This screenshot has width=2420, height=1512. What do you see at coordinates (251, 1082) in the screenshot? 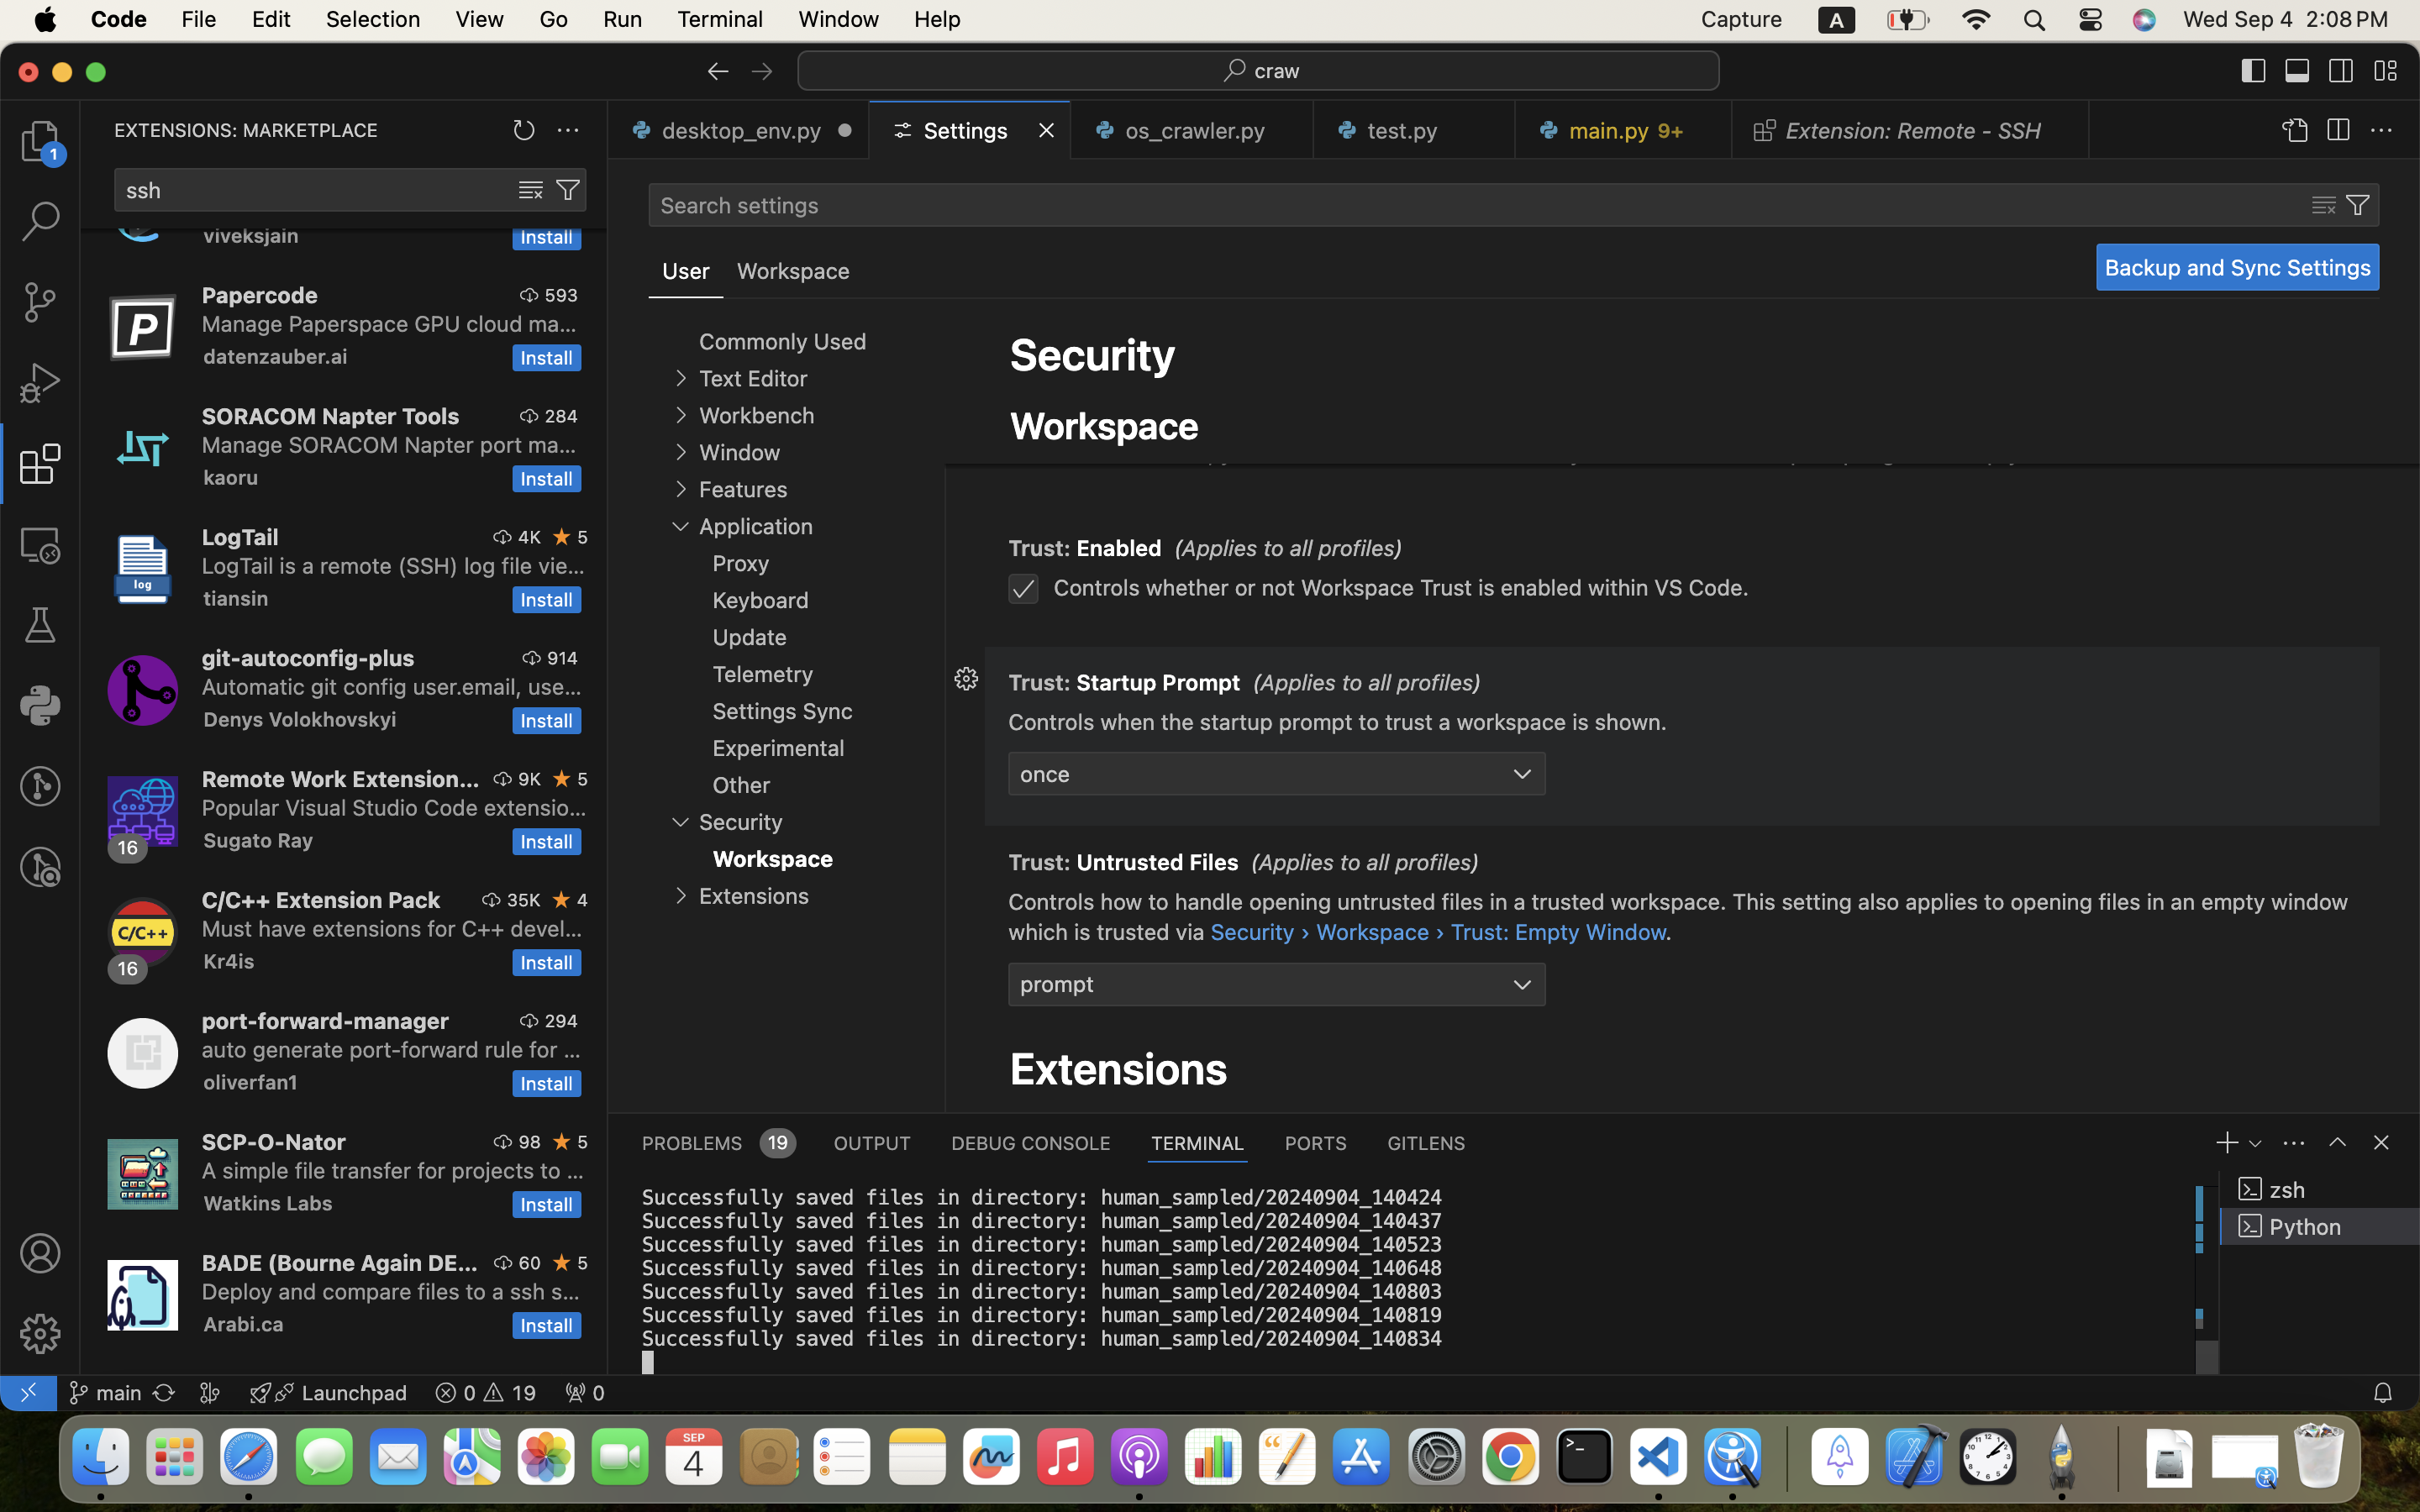
I see `oliverfan1` at bounding box center [251, 1082].